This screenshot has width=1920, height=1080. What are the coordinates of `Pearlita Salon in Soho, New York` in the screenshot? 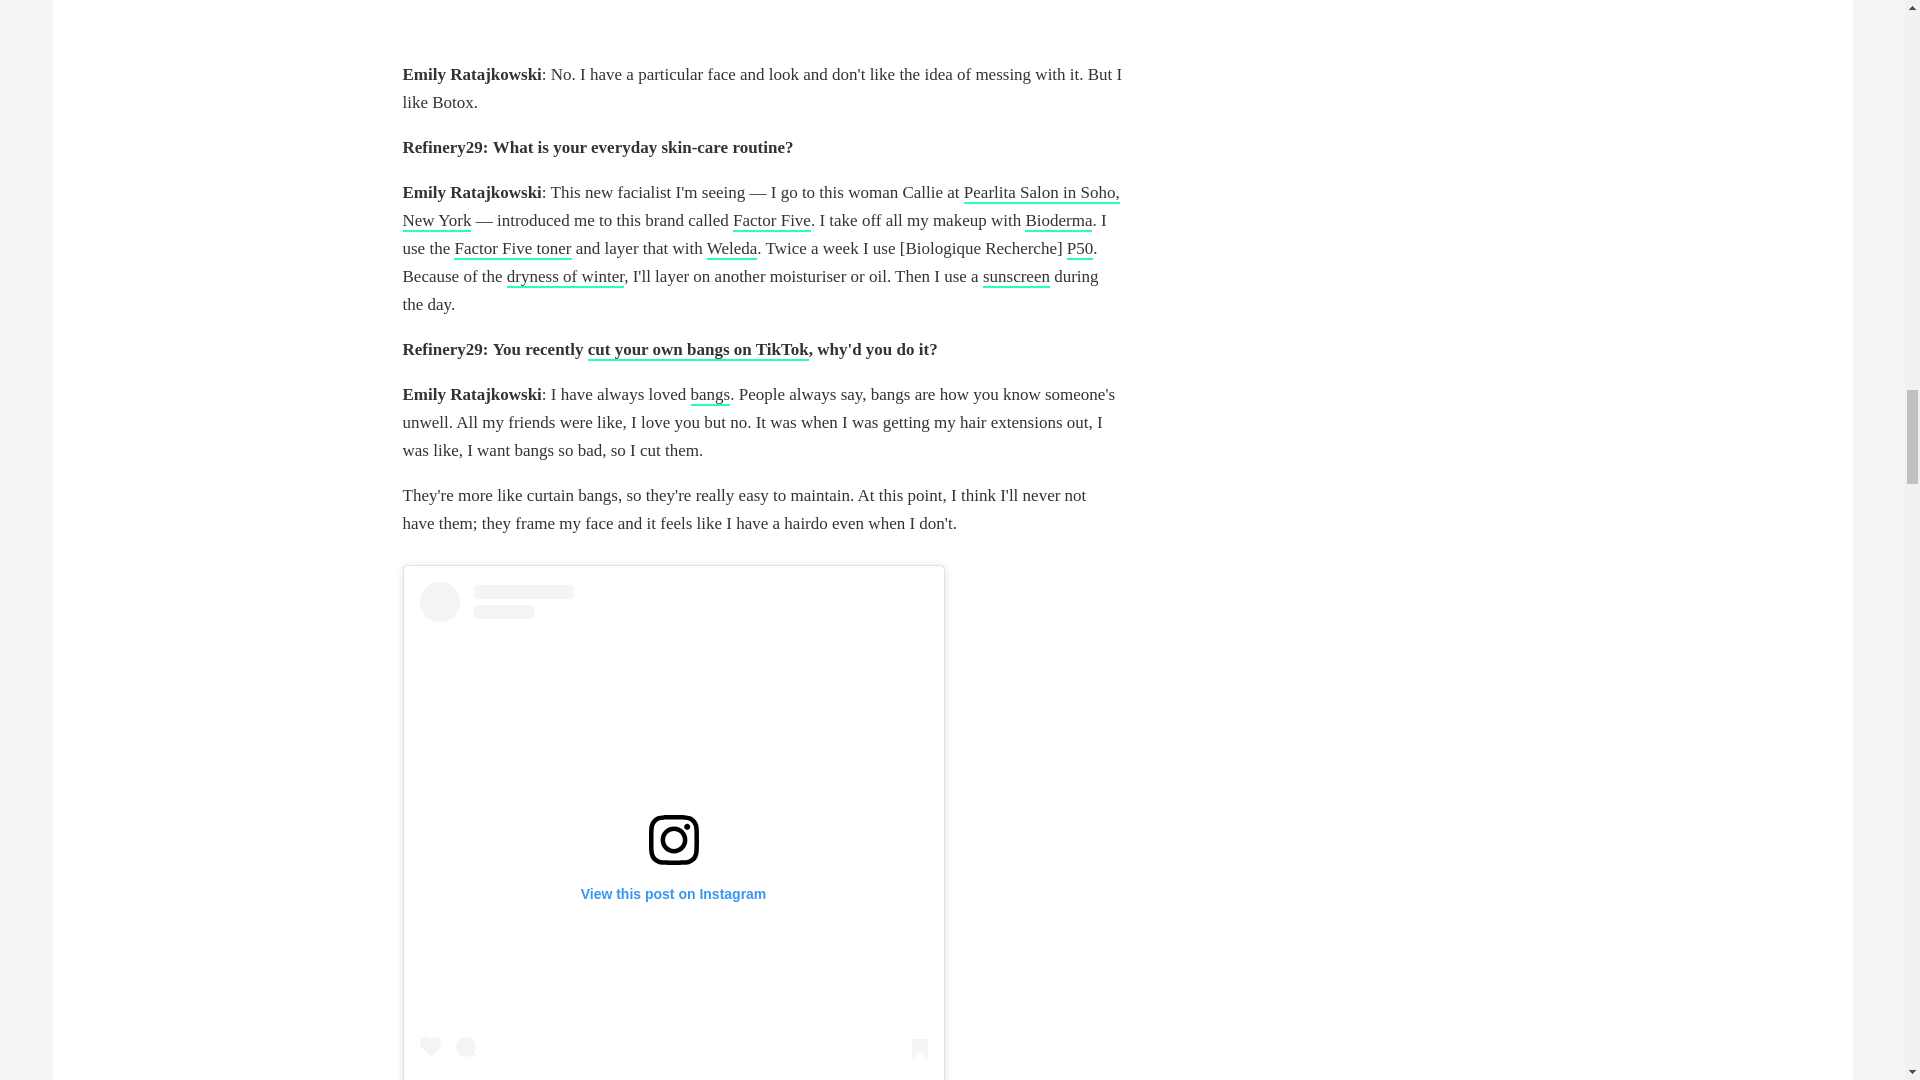 It's located at (760, 207).